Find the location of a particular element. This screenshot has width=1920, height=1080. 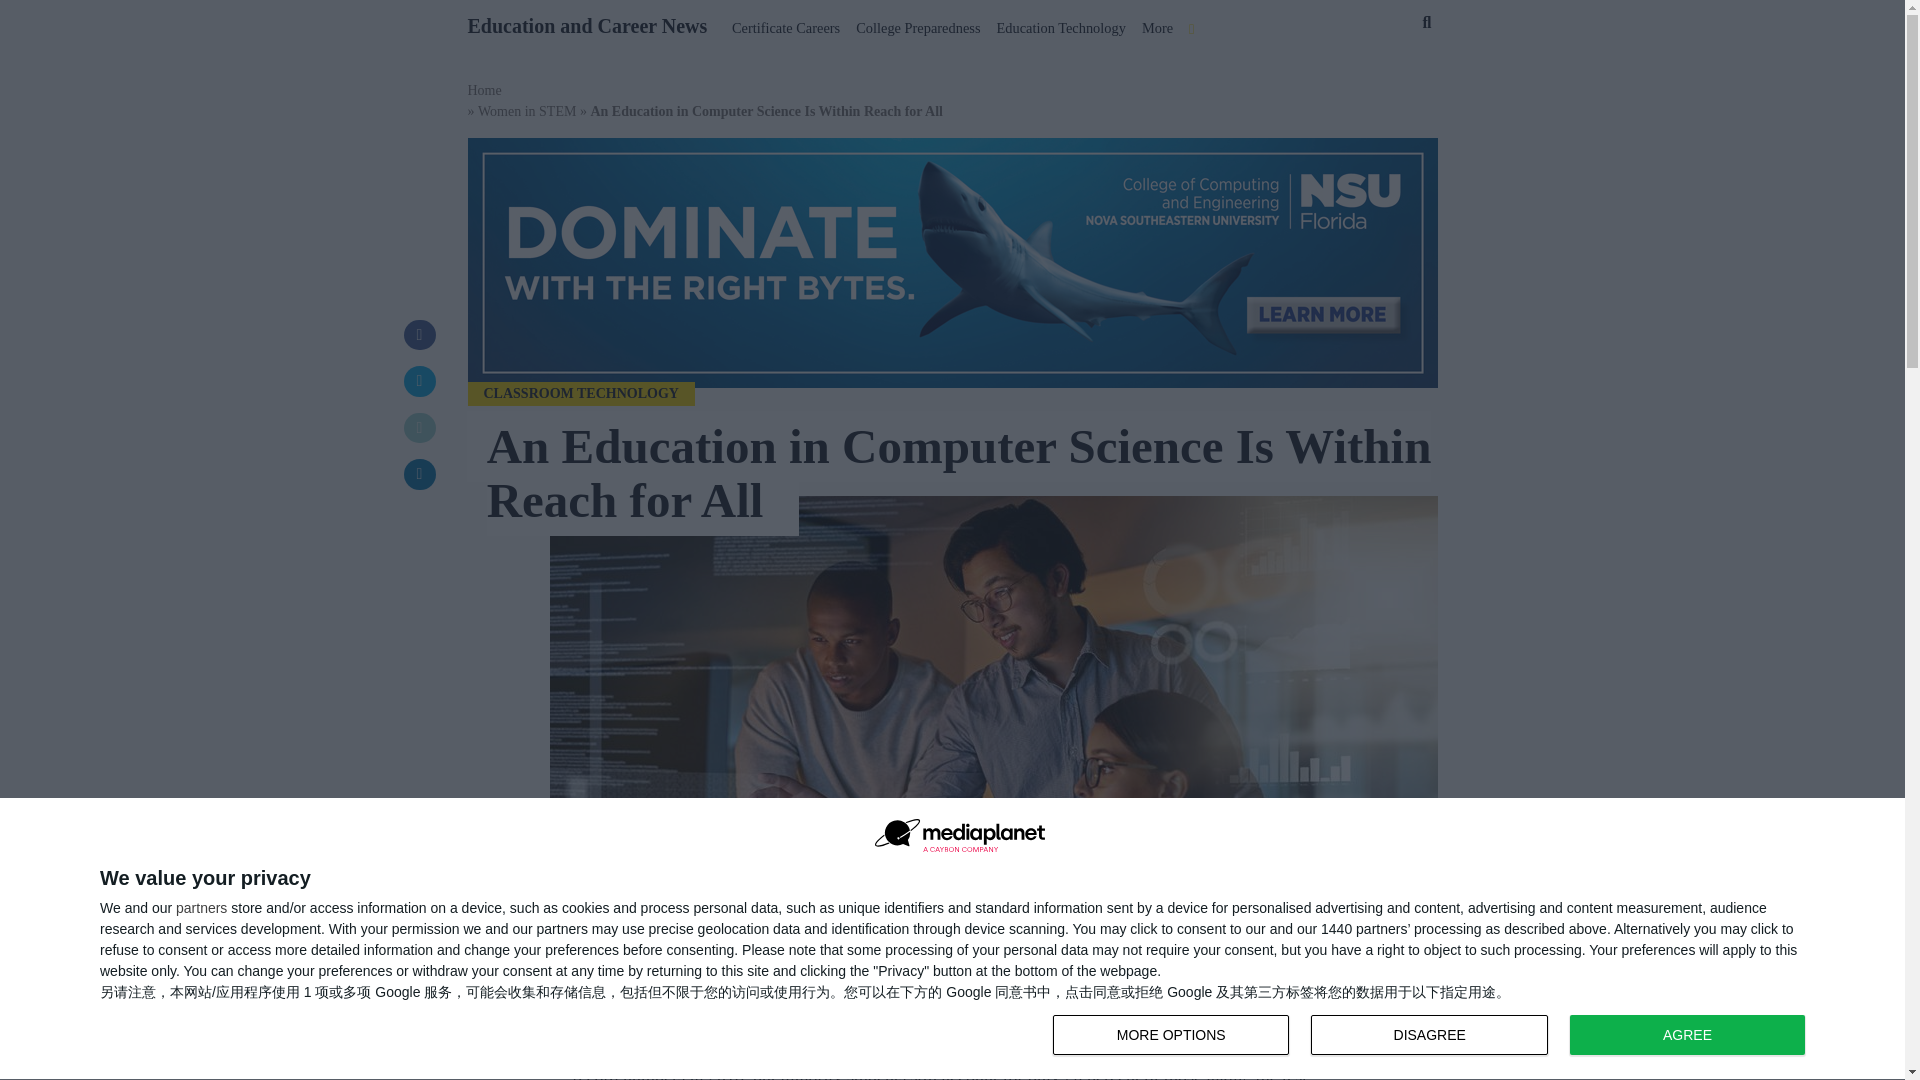

College Preparedness is located at coordinates (918, 24).